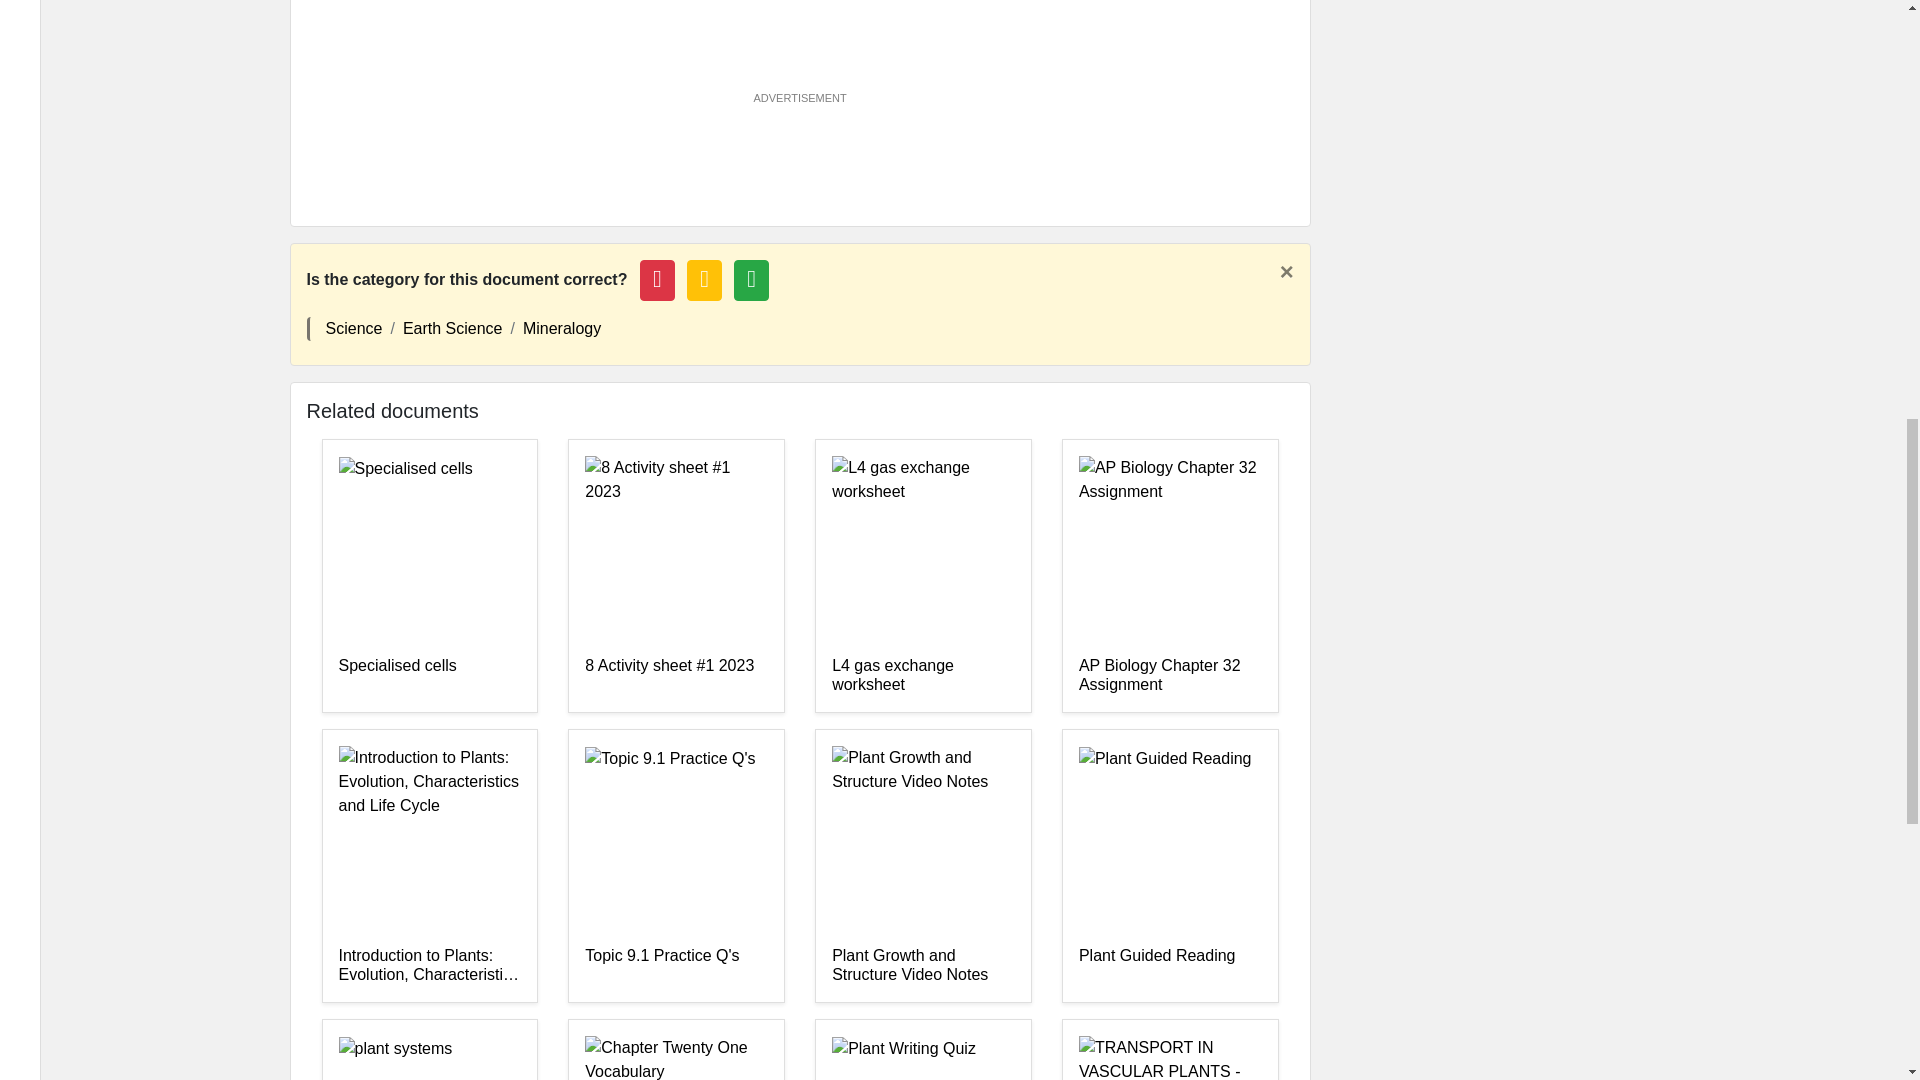  I want to click on Plant Growth and Structure Video Notes, so click(923, 966).